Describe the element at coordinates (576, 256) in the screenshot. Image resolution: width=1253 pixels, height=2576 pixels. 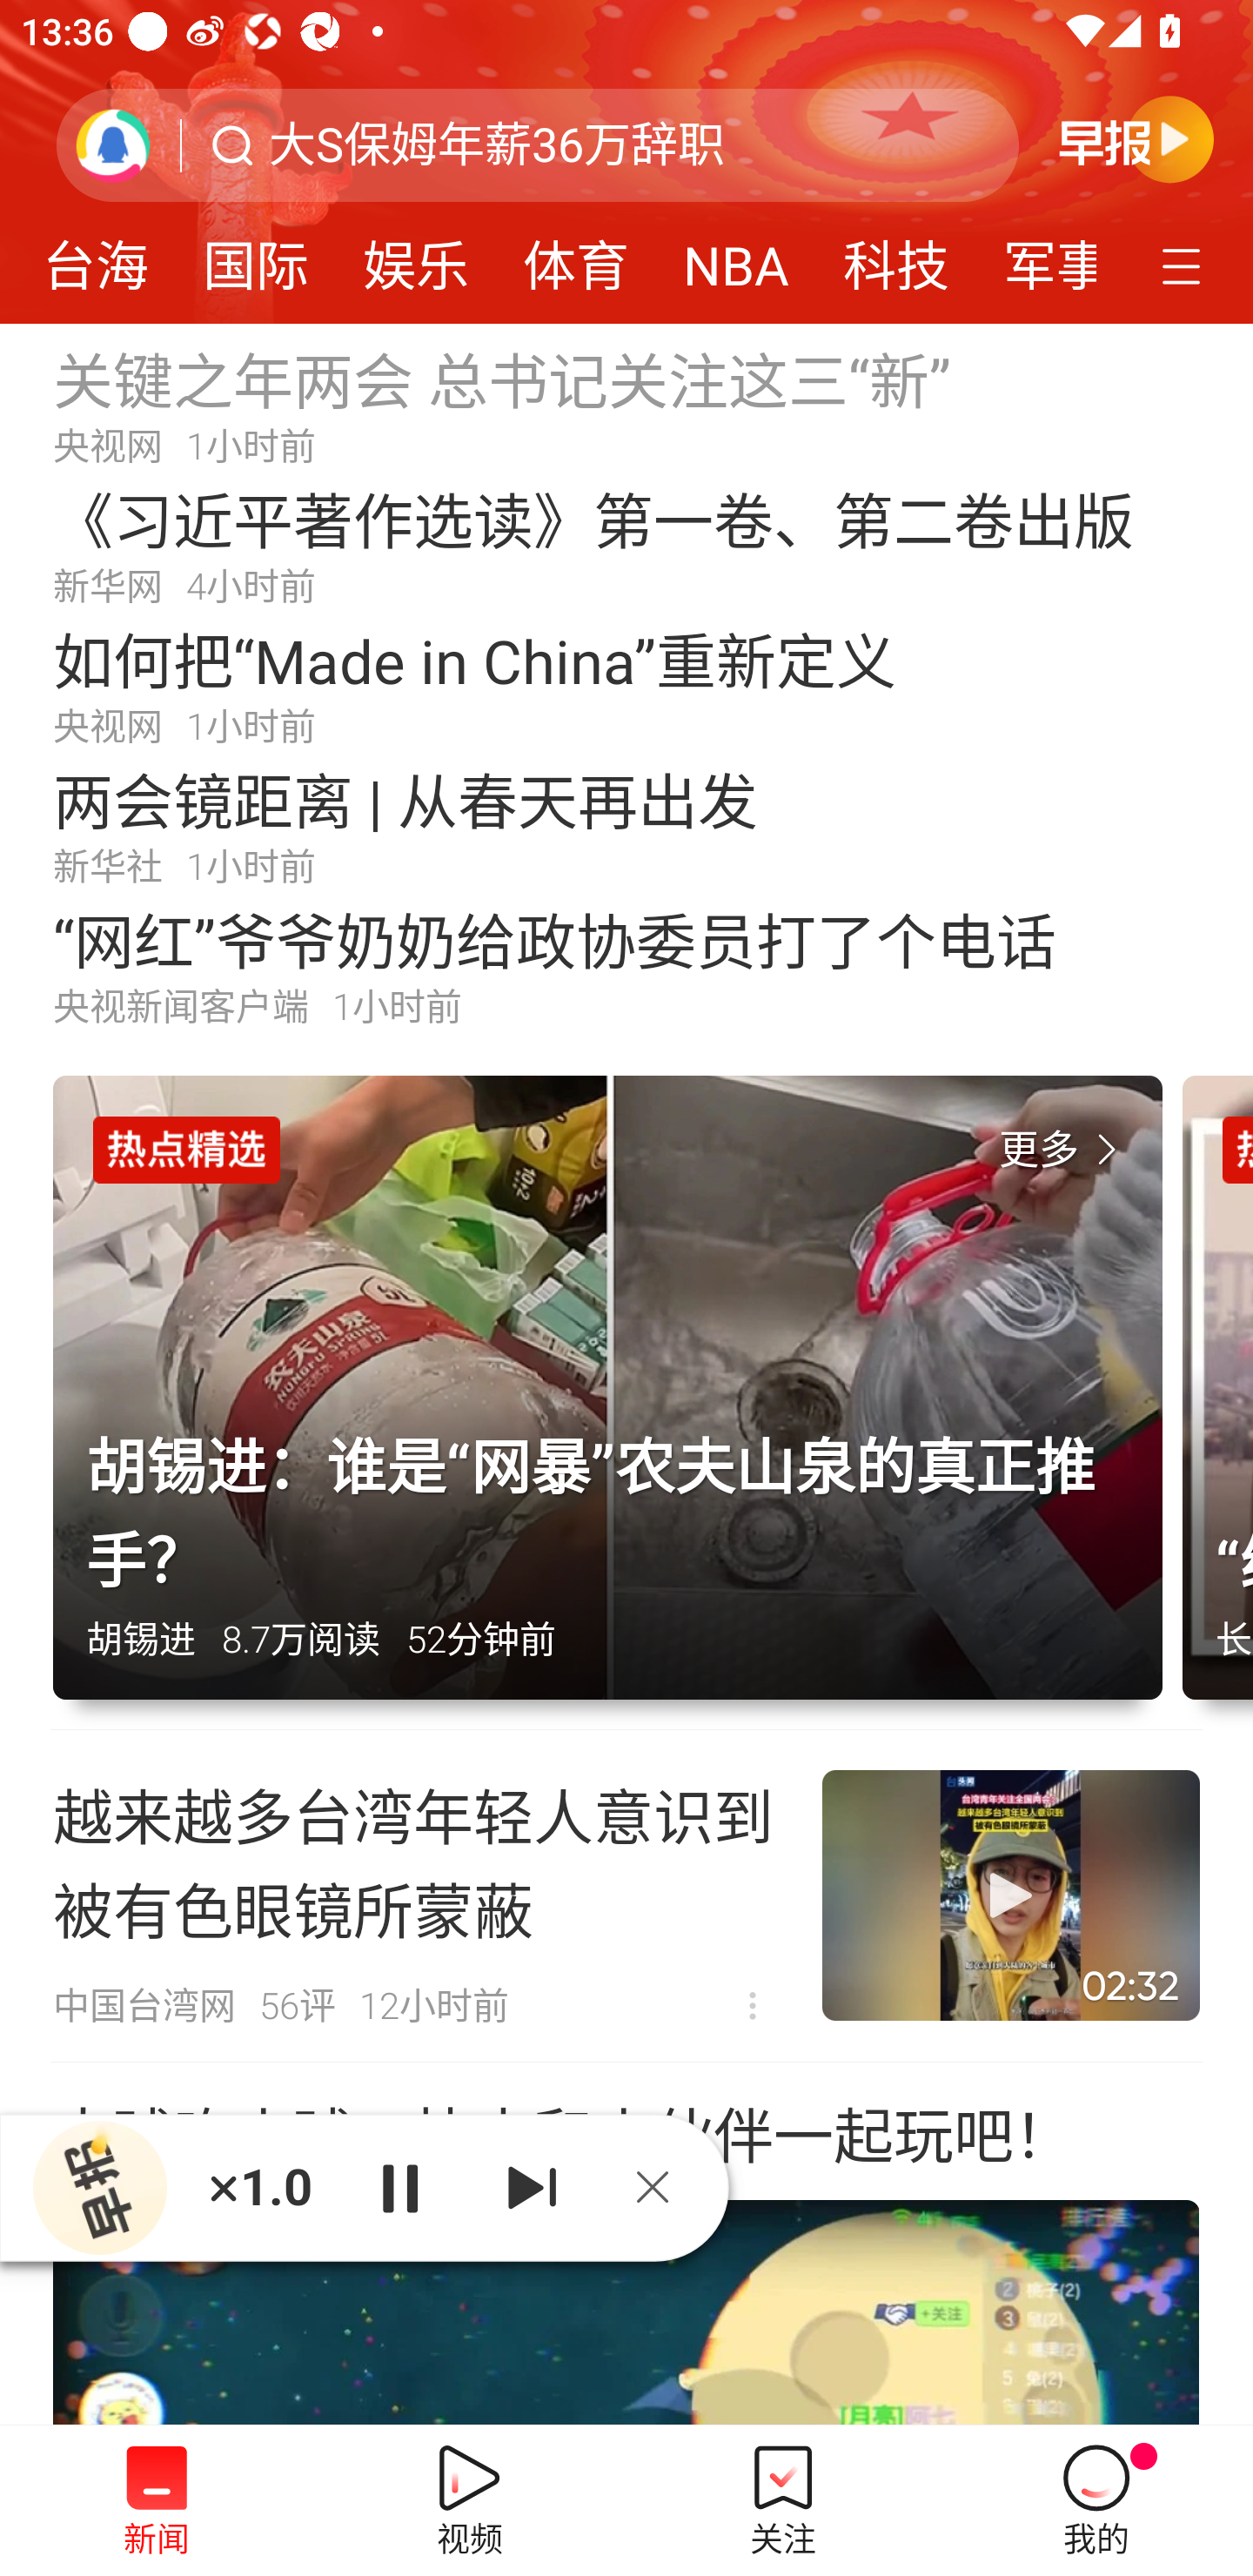
I see `体育` at that location.